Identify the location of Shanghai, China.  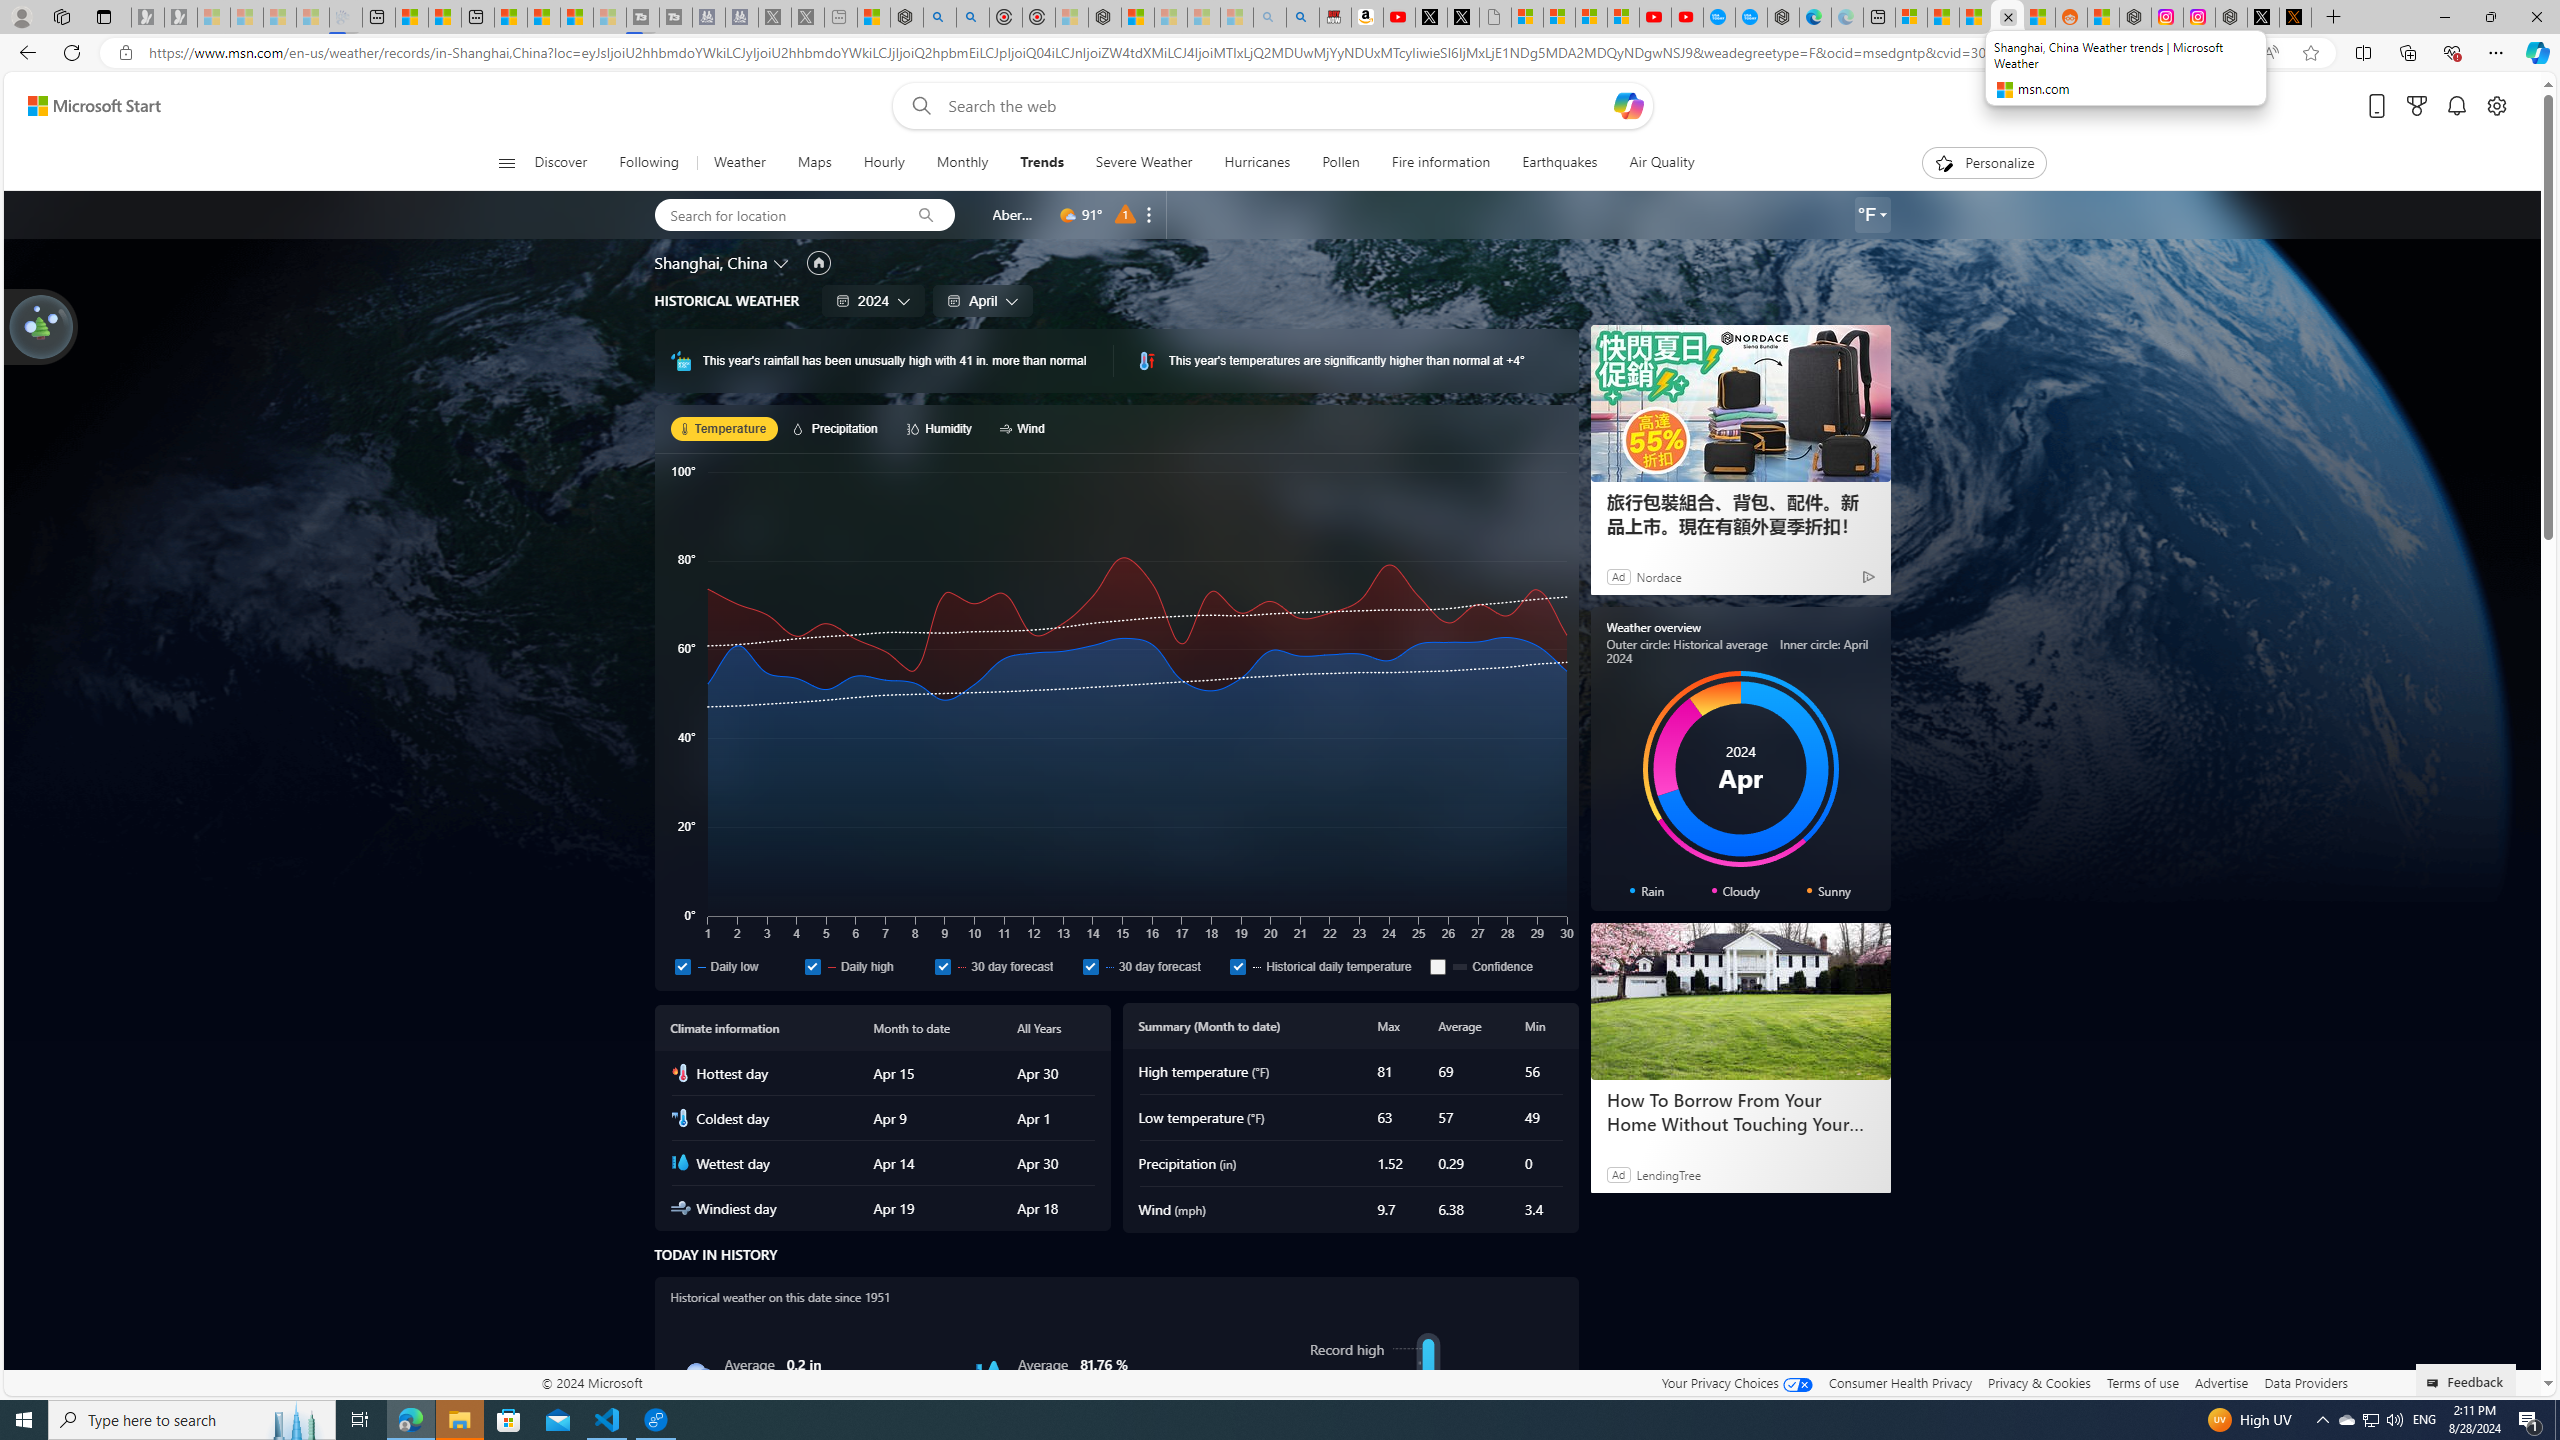
(710, 262).